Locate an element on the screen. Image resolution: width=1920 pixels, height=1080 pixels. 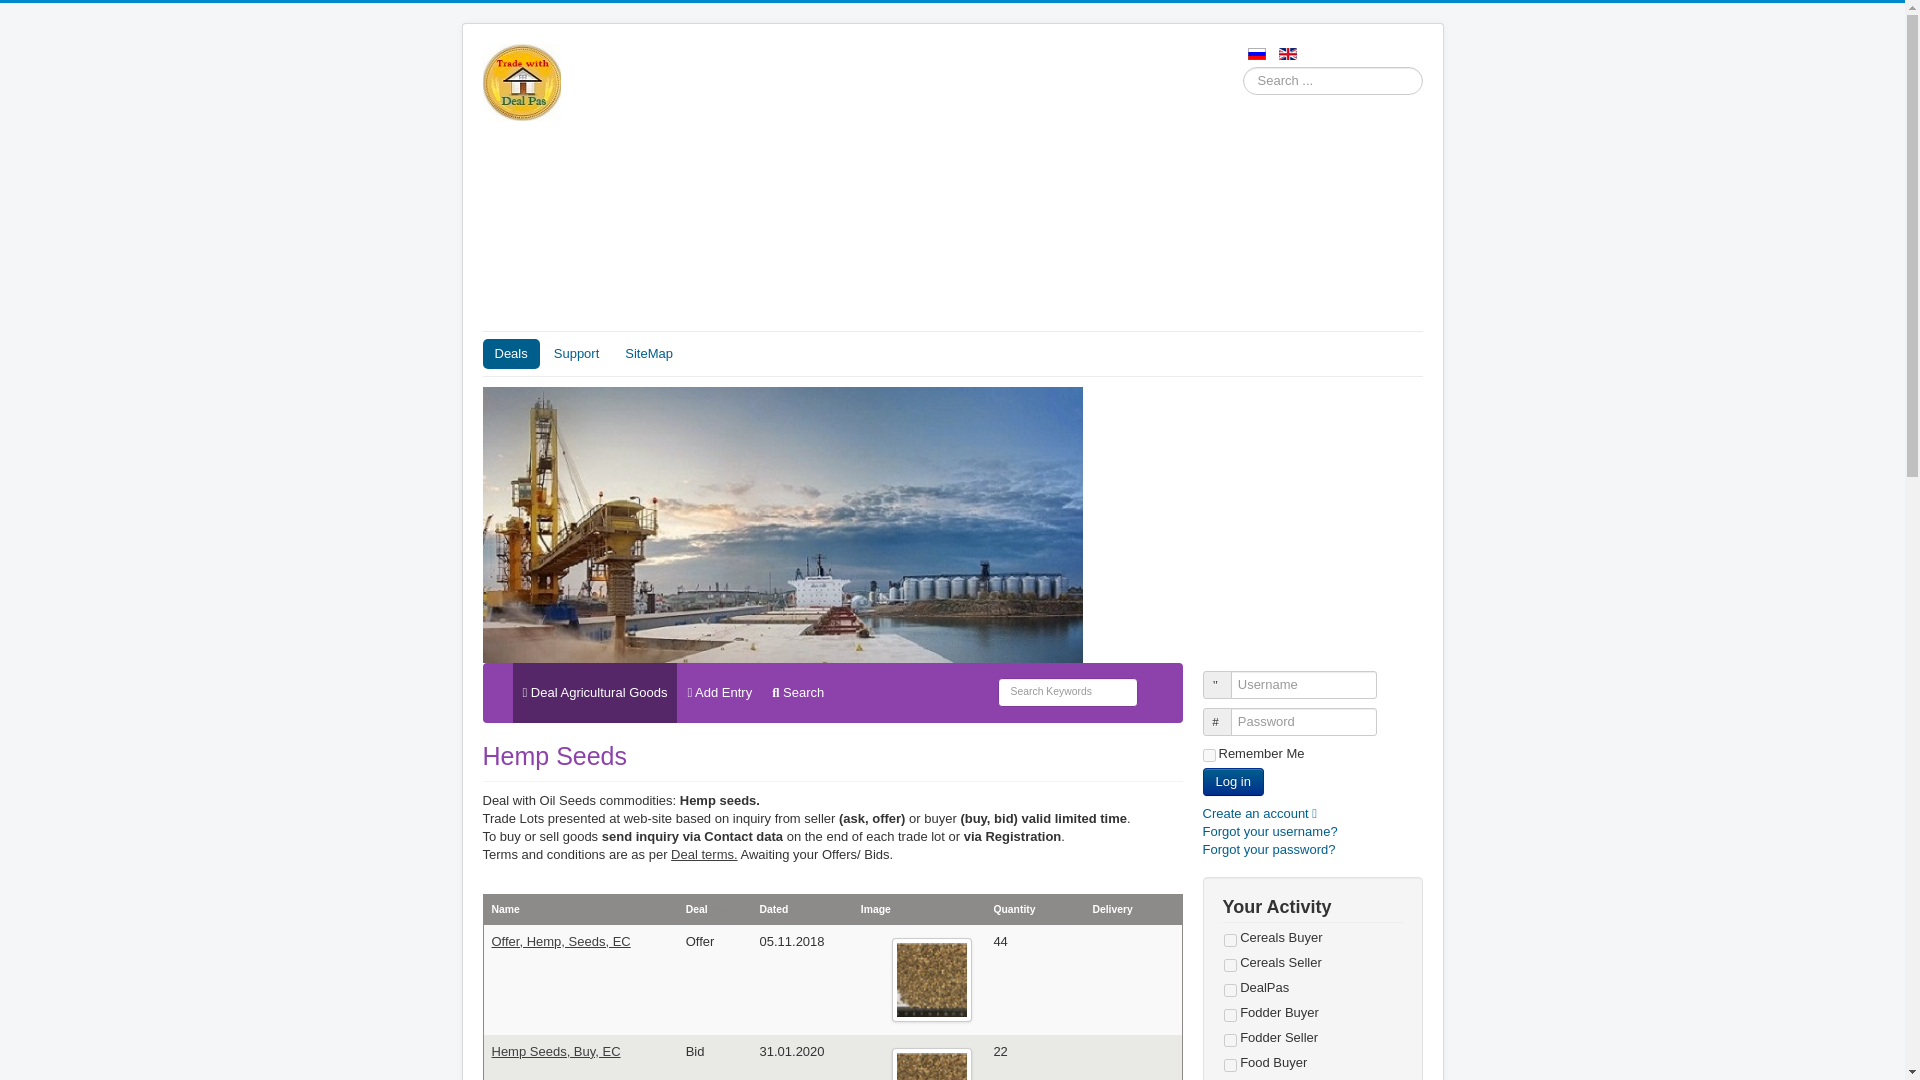
6 is located at coordinates (1230, 1040).